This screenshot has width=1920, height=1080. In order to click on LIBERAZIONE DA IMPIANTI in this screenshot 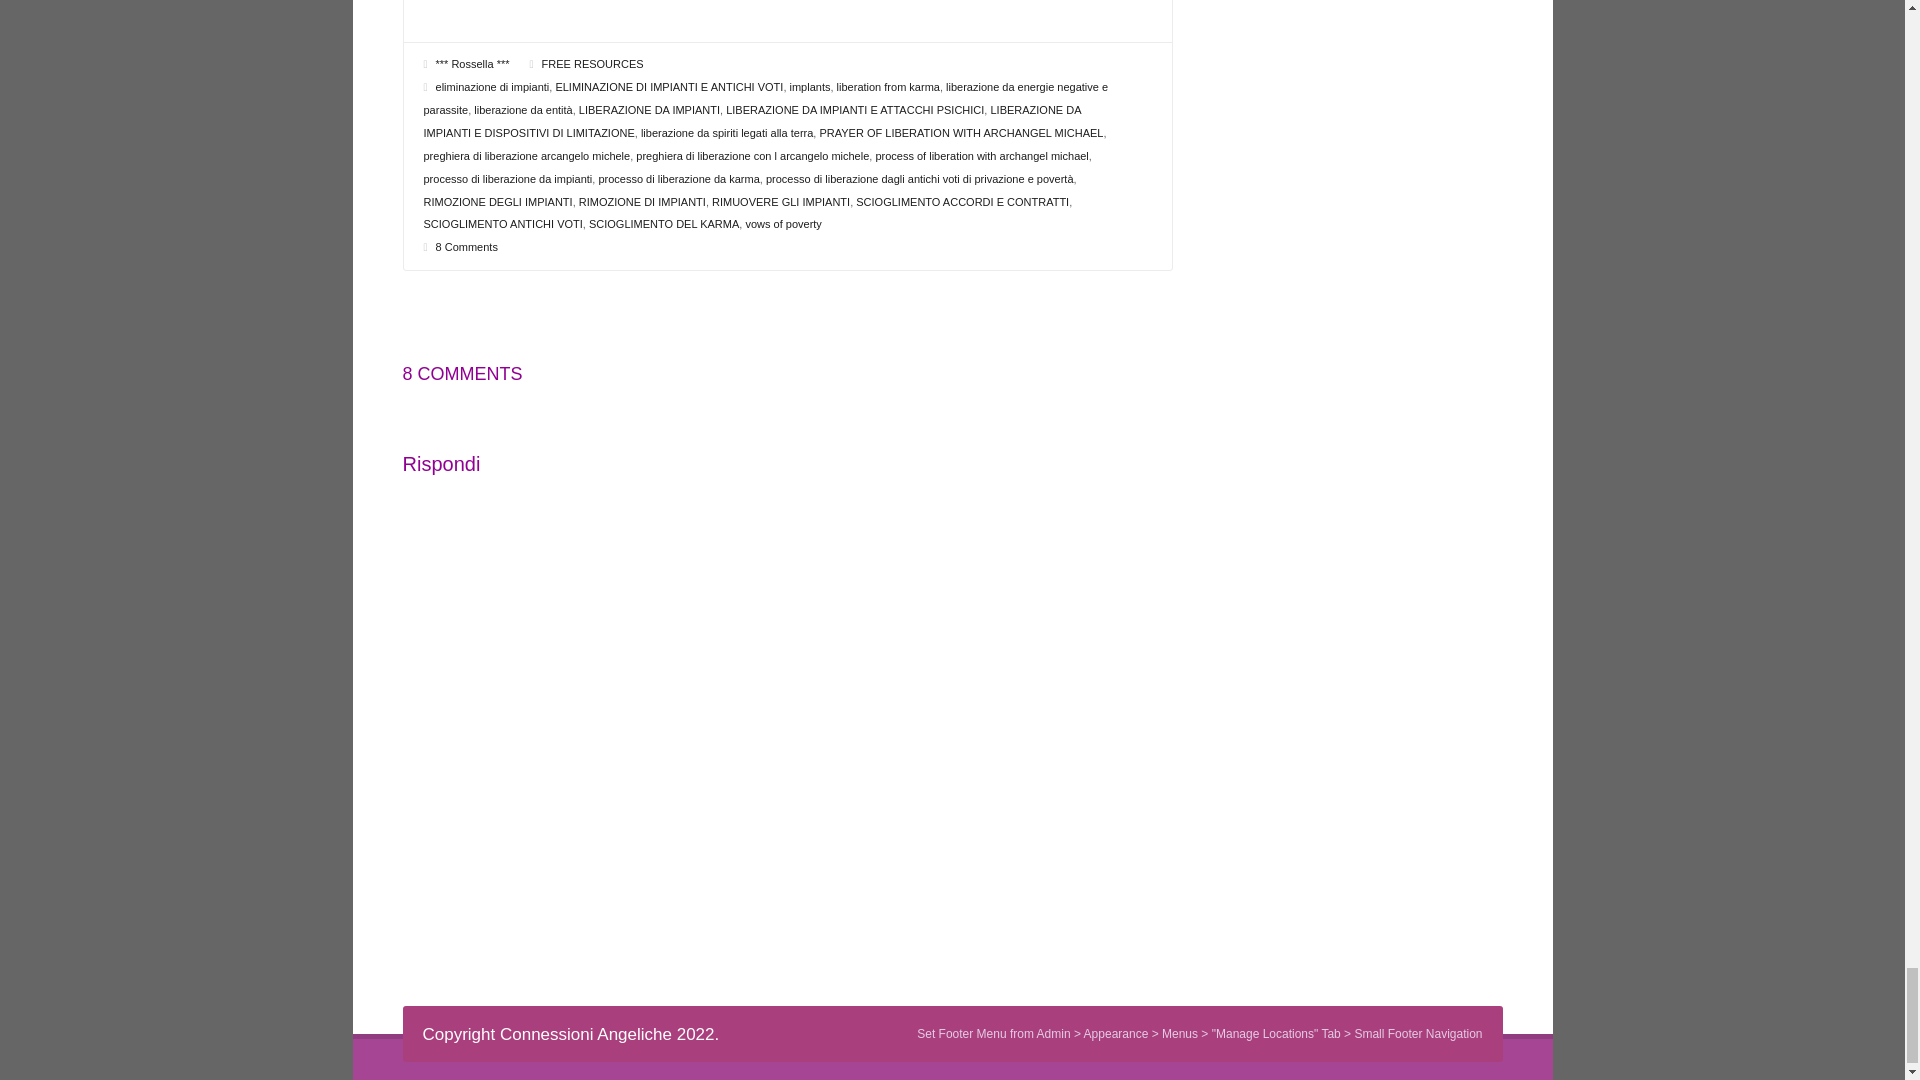, I will do `click(650, 109)`.